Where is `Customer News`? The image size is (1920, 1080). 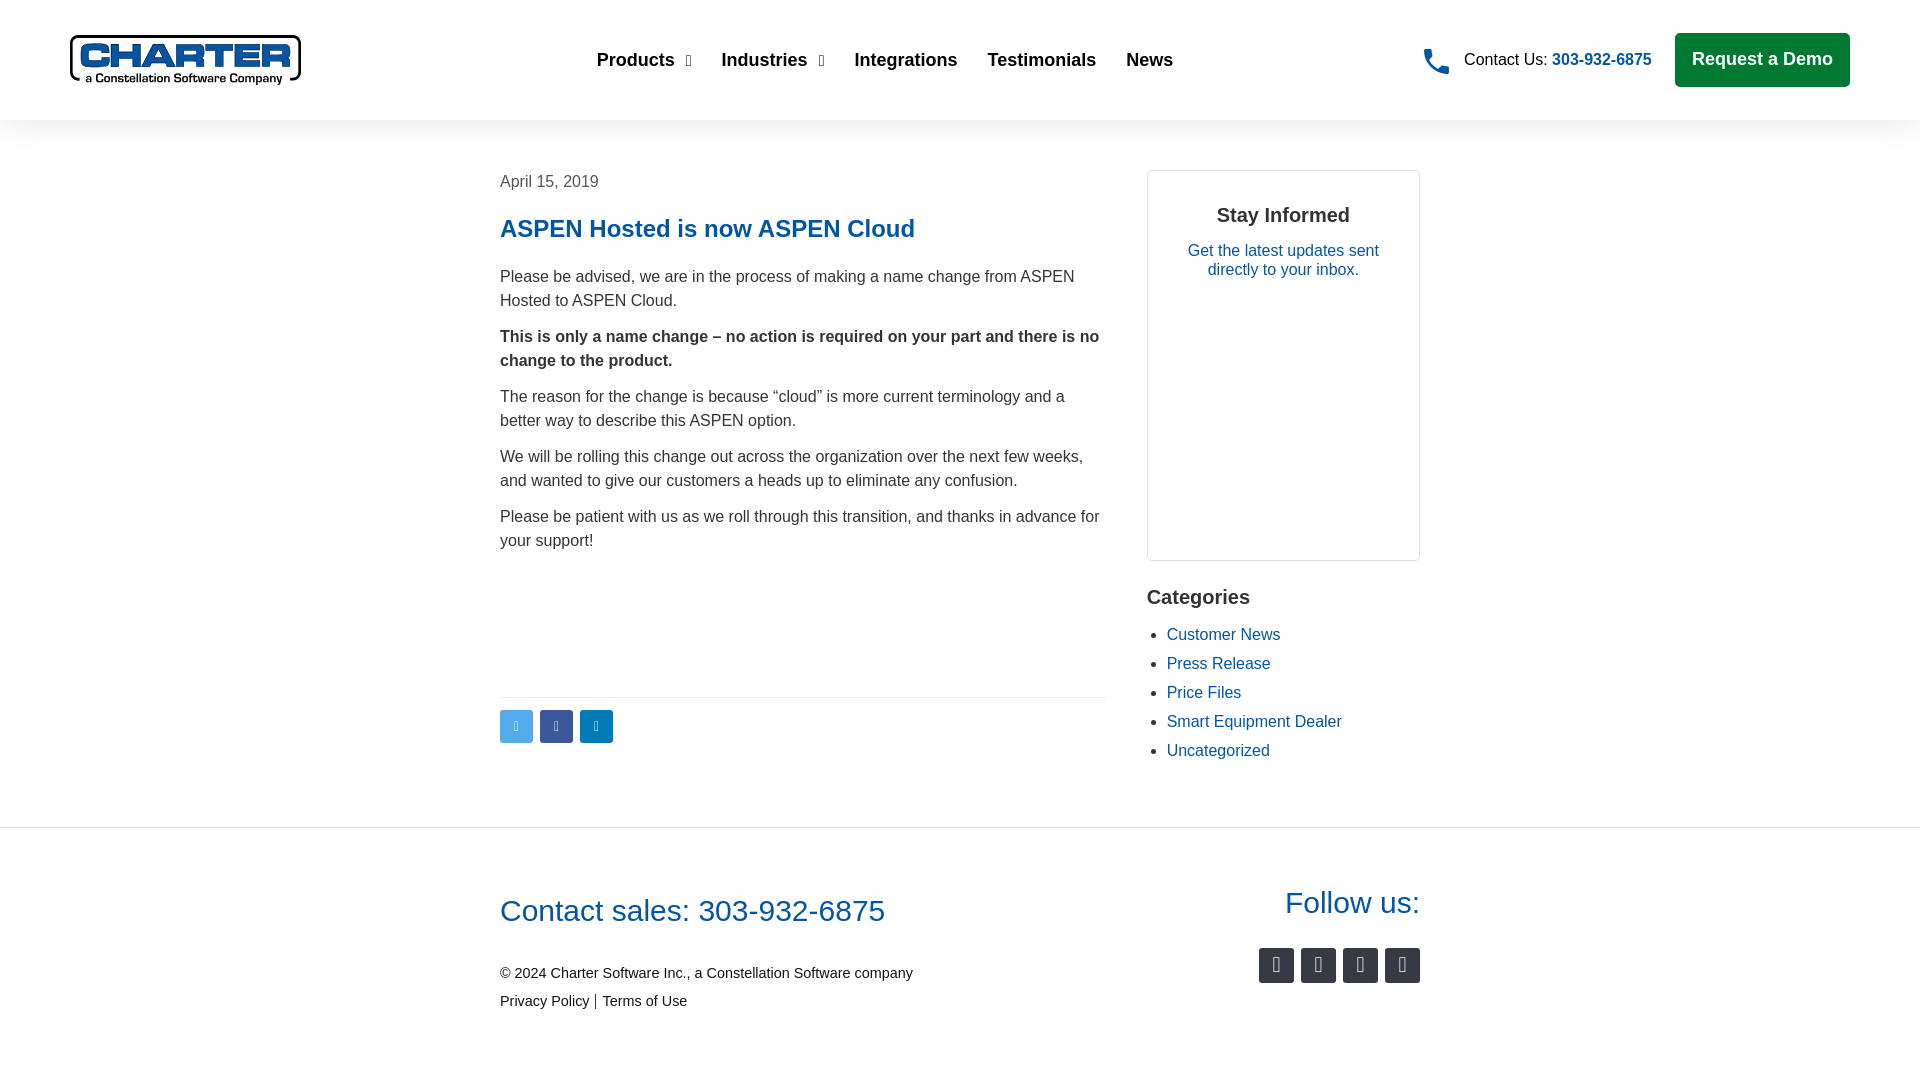
Customer News is located at coordinates (1224, 634).